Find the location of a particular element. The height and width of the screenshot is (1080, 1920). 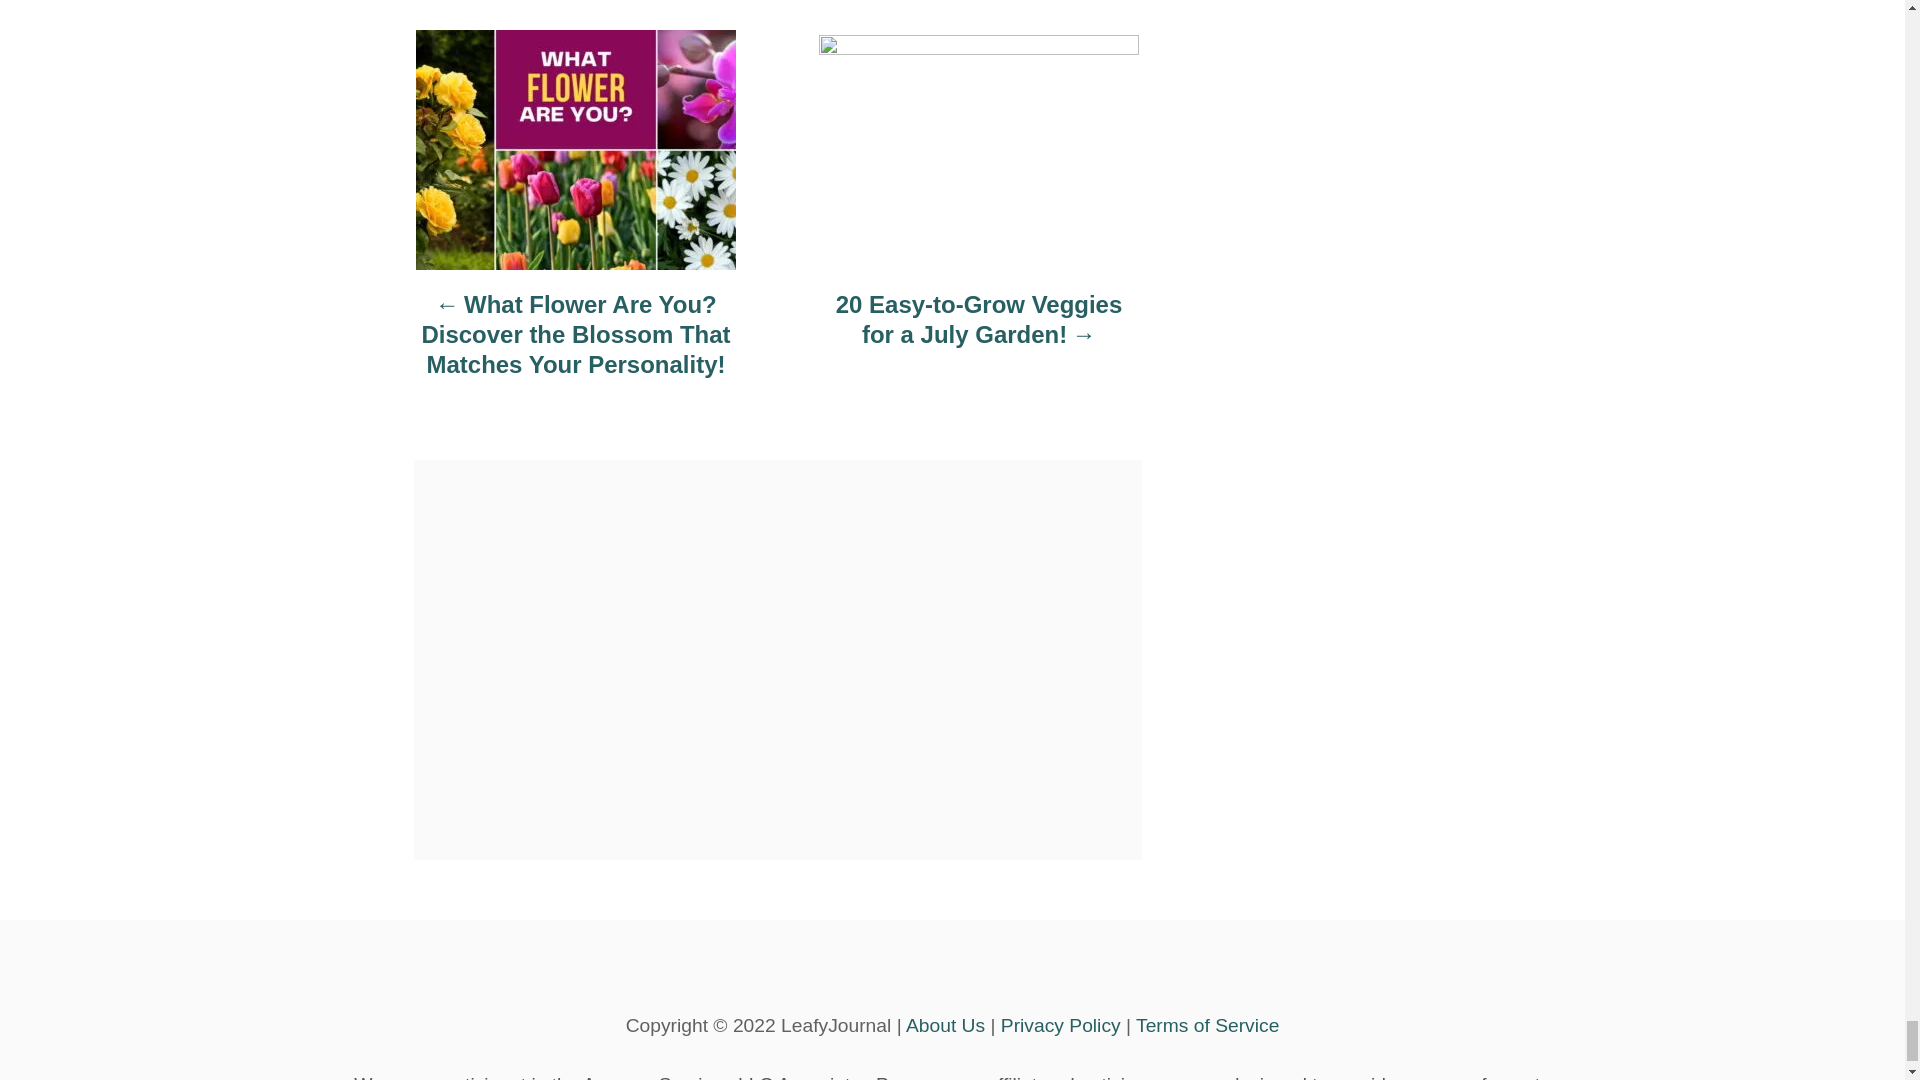

20 Easy-to-Grow Veggies for a July Garden! is located at coordinates (978, 330).